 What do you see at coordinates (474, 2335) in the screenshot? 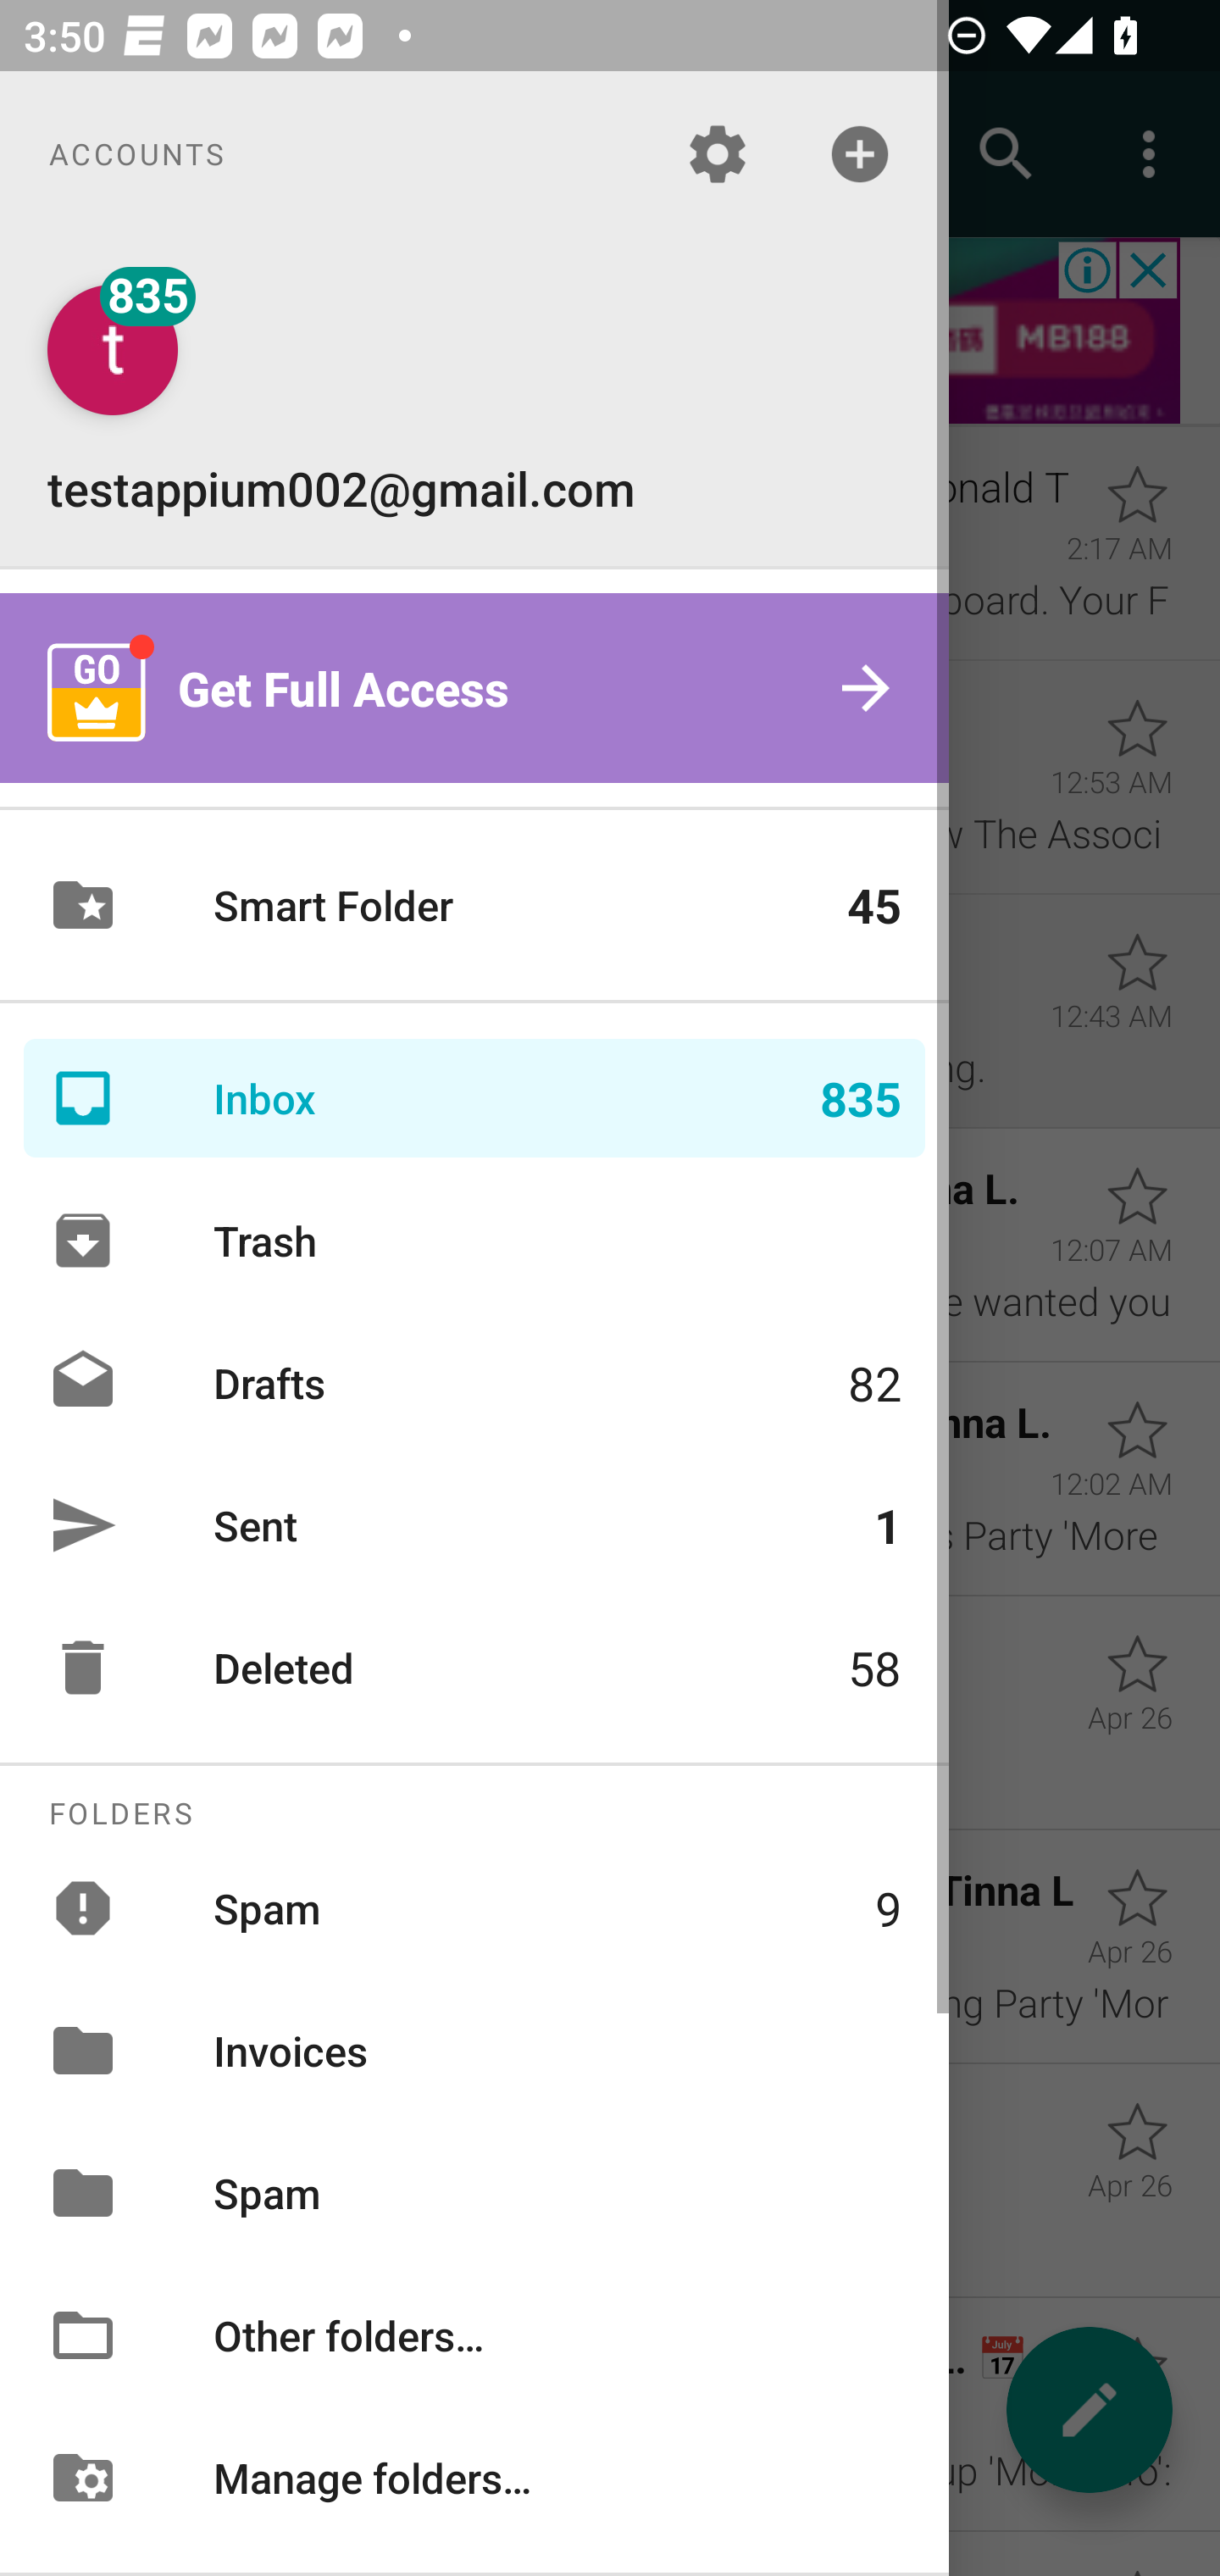
I see `Other folders…` at bounding box center [474, 2335].